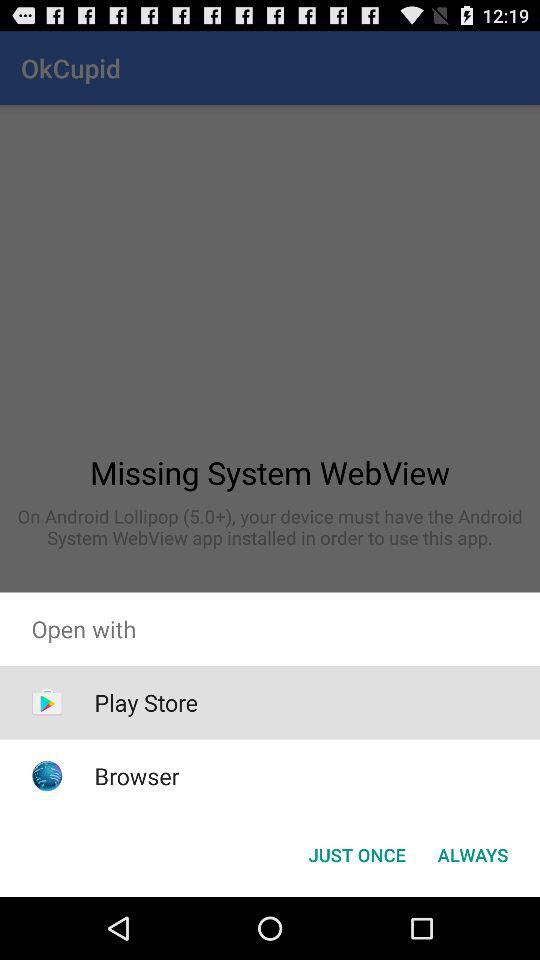  What do you see at coordinates (136, 776) in the screenshot?
I see `tap browser` at bounding box center [136, 776].